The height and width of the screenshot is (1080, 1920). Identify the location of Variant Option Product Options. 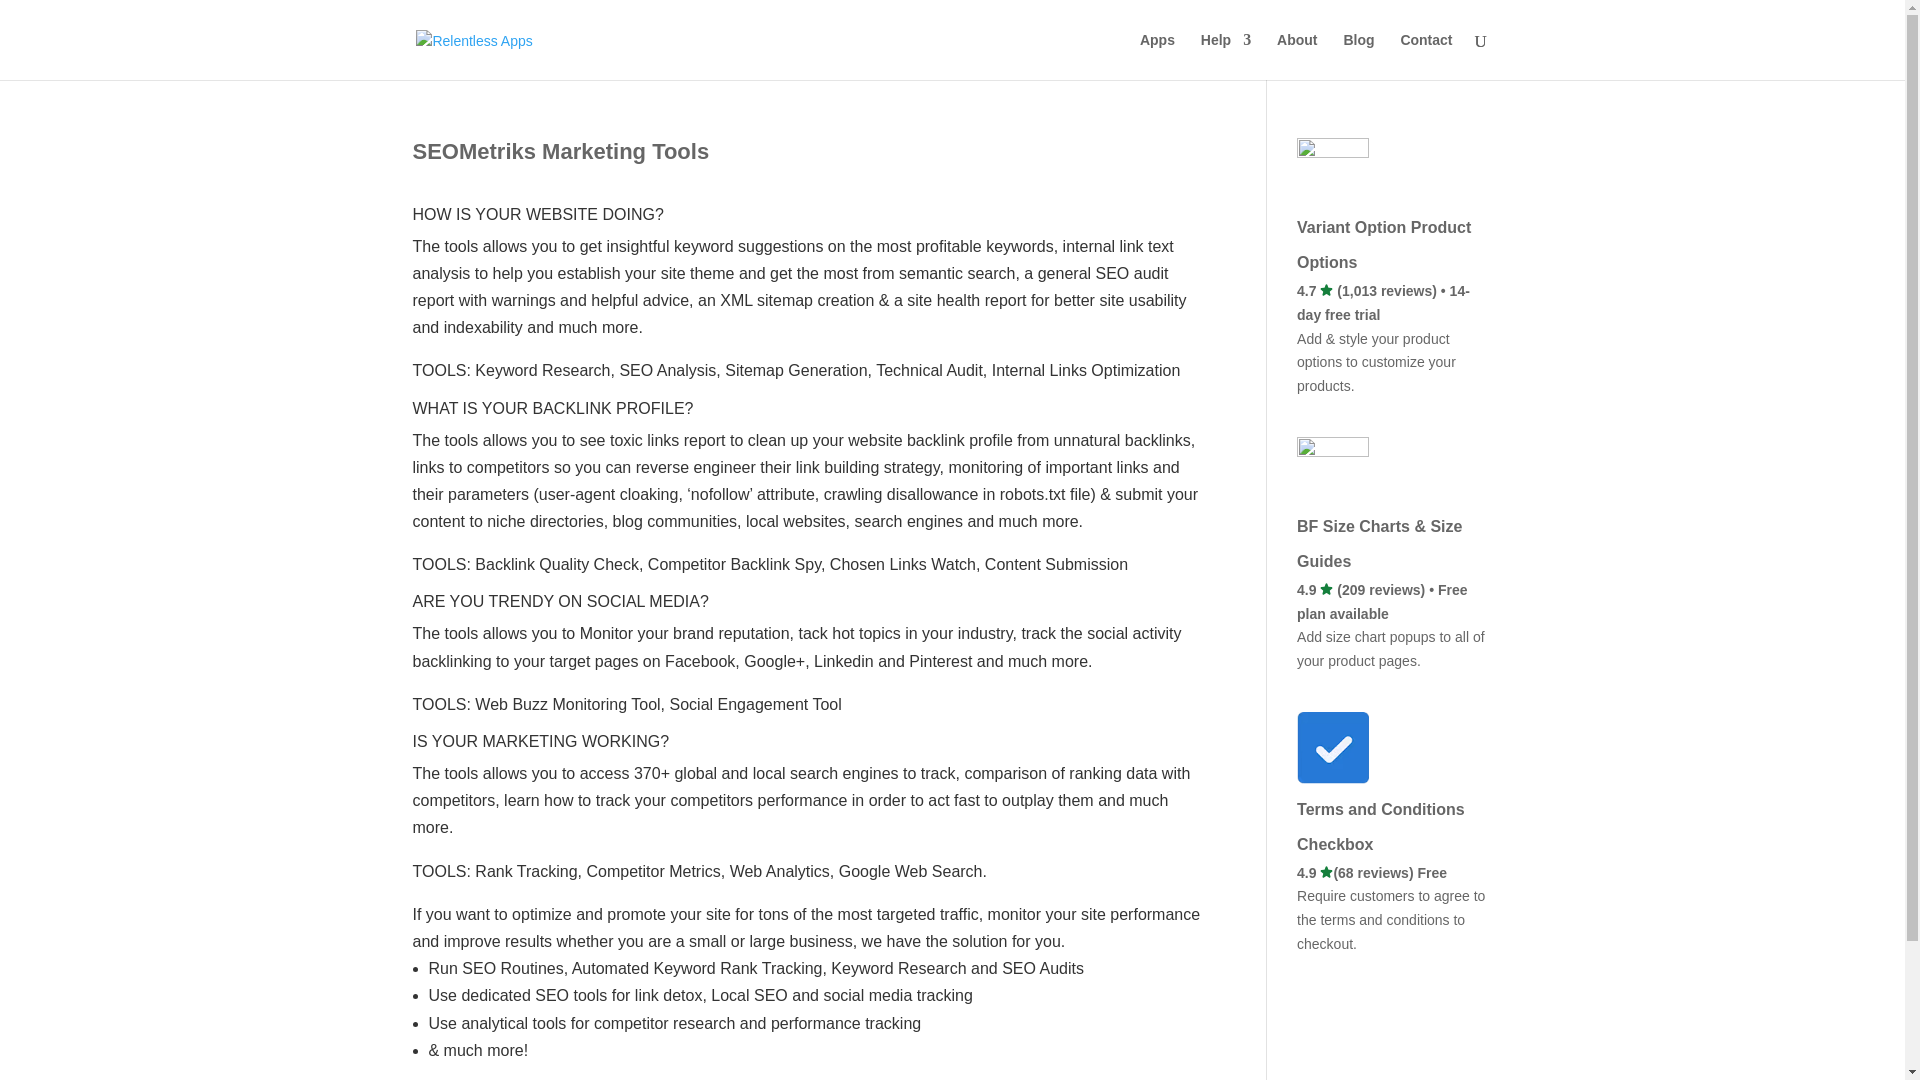
(1394, 212).